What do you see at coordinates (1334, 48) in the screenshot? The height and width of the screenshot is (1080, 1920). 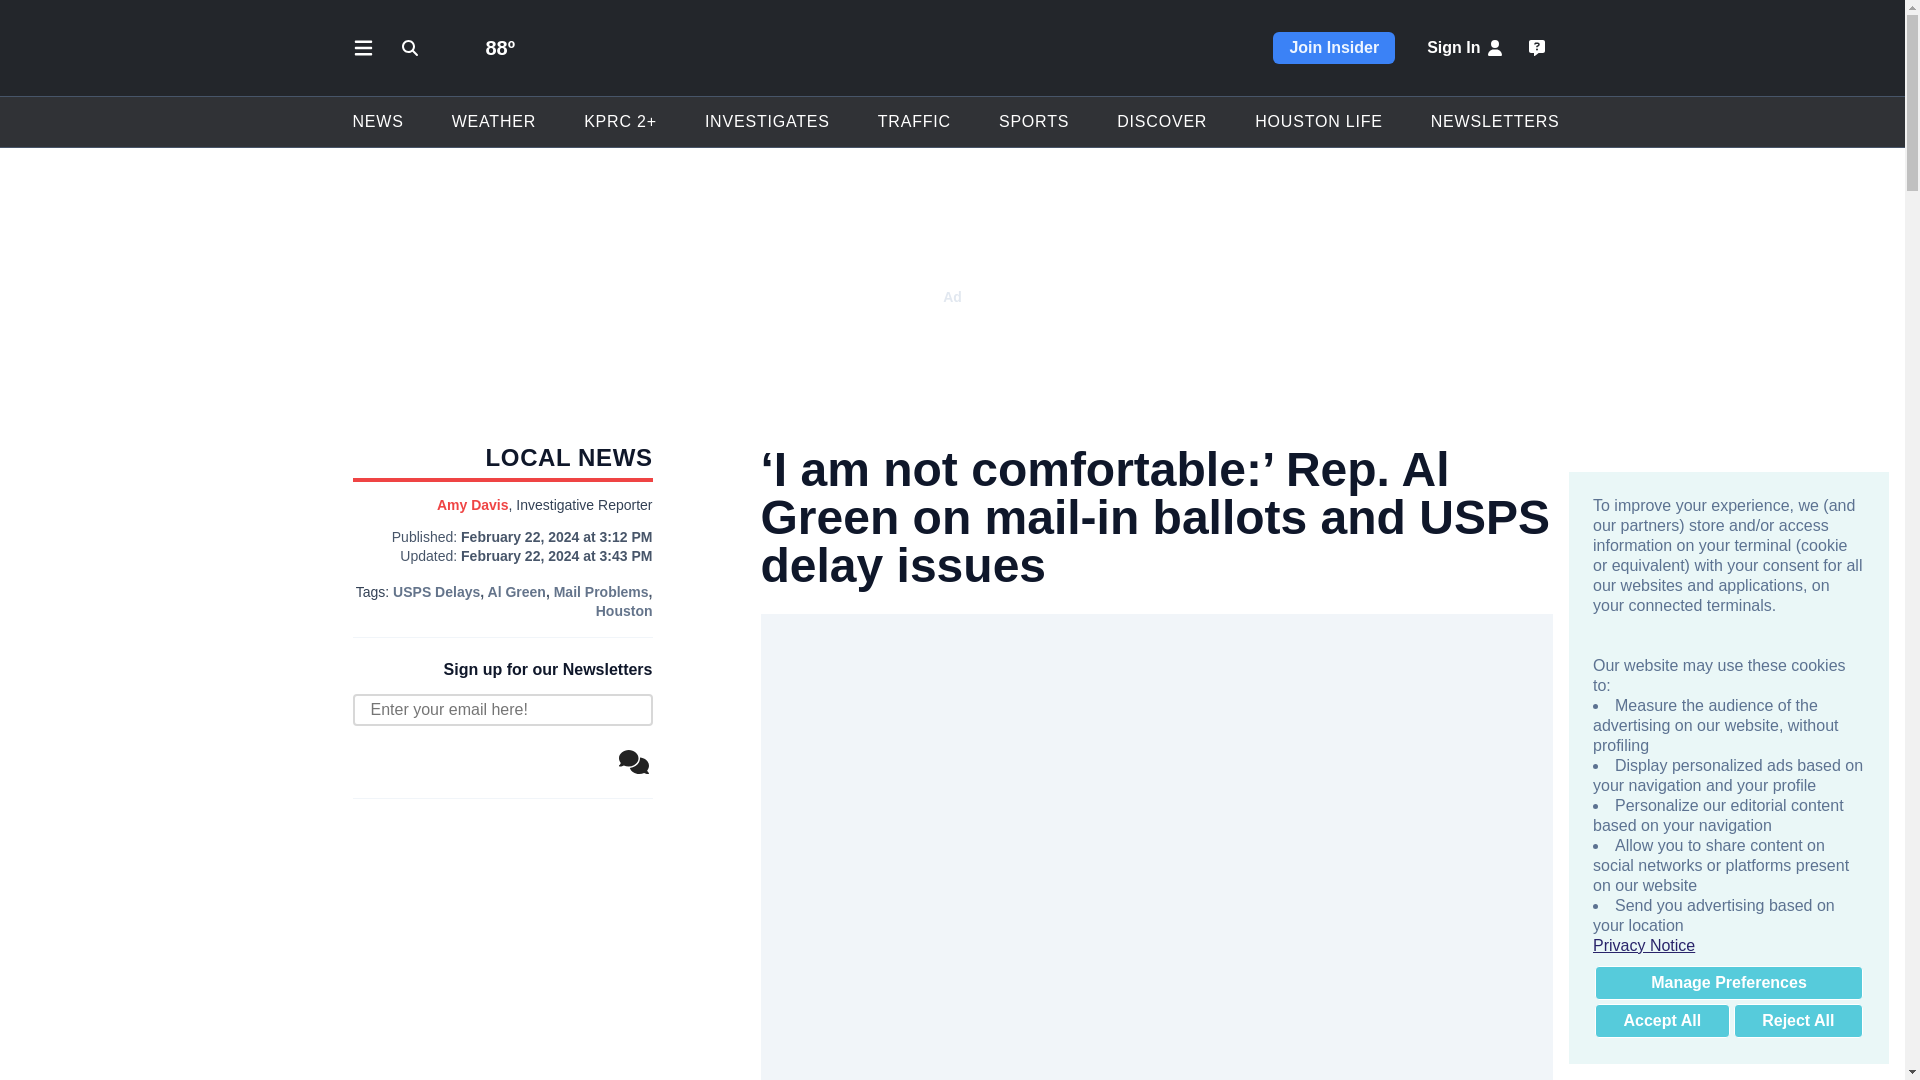 I see `Join Insider` at bounding box center [1334, 48].